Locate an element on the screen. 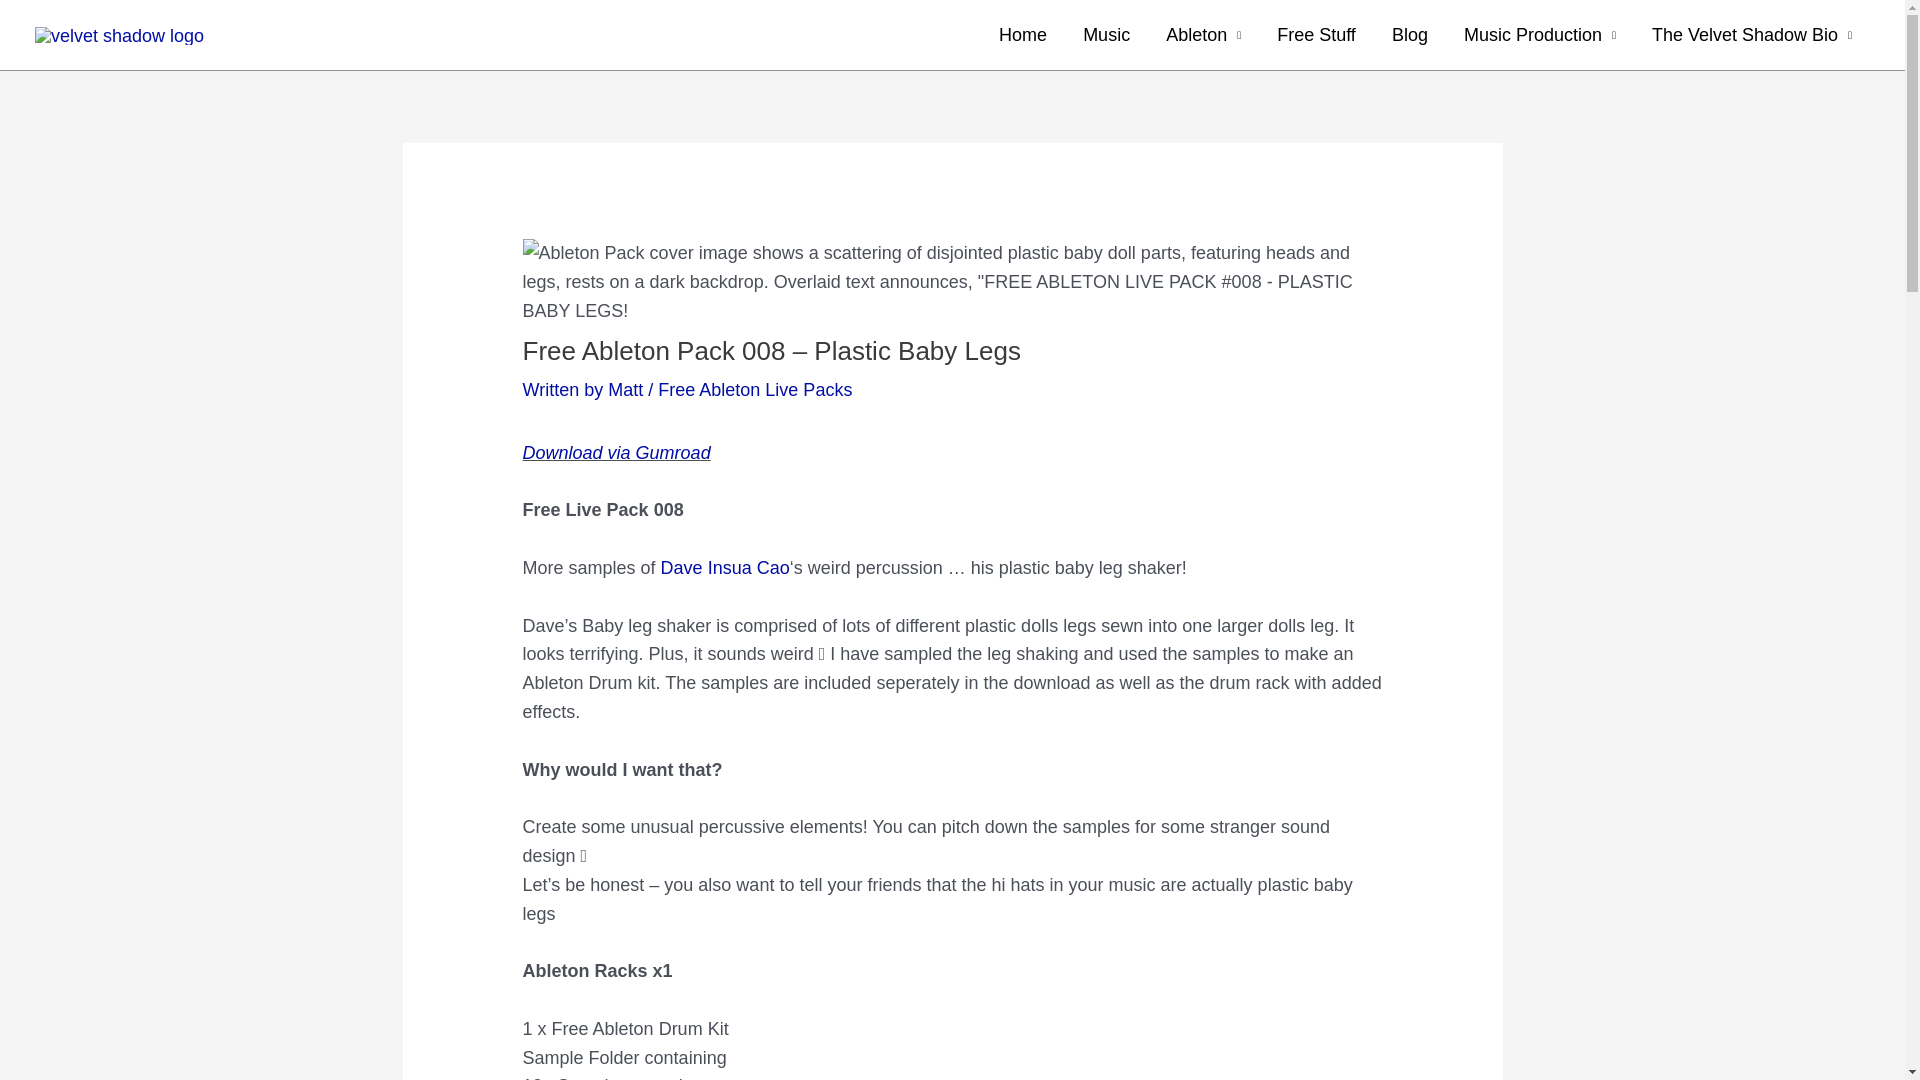  Blog is located at coordinates (1410, 35).